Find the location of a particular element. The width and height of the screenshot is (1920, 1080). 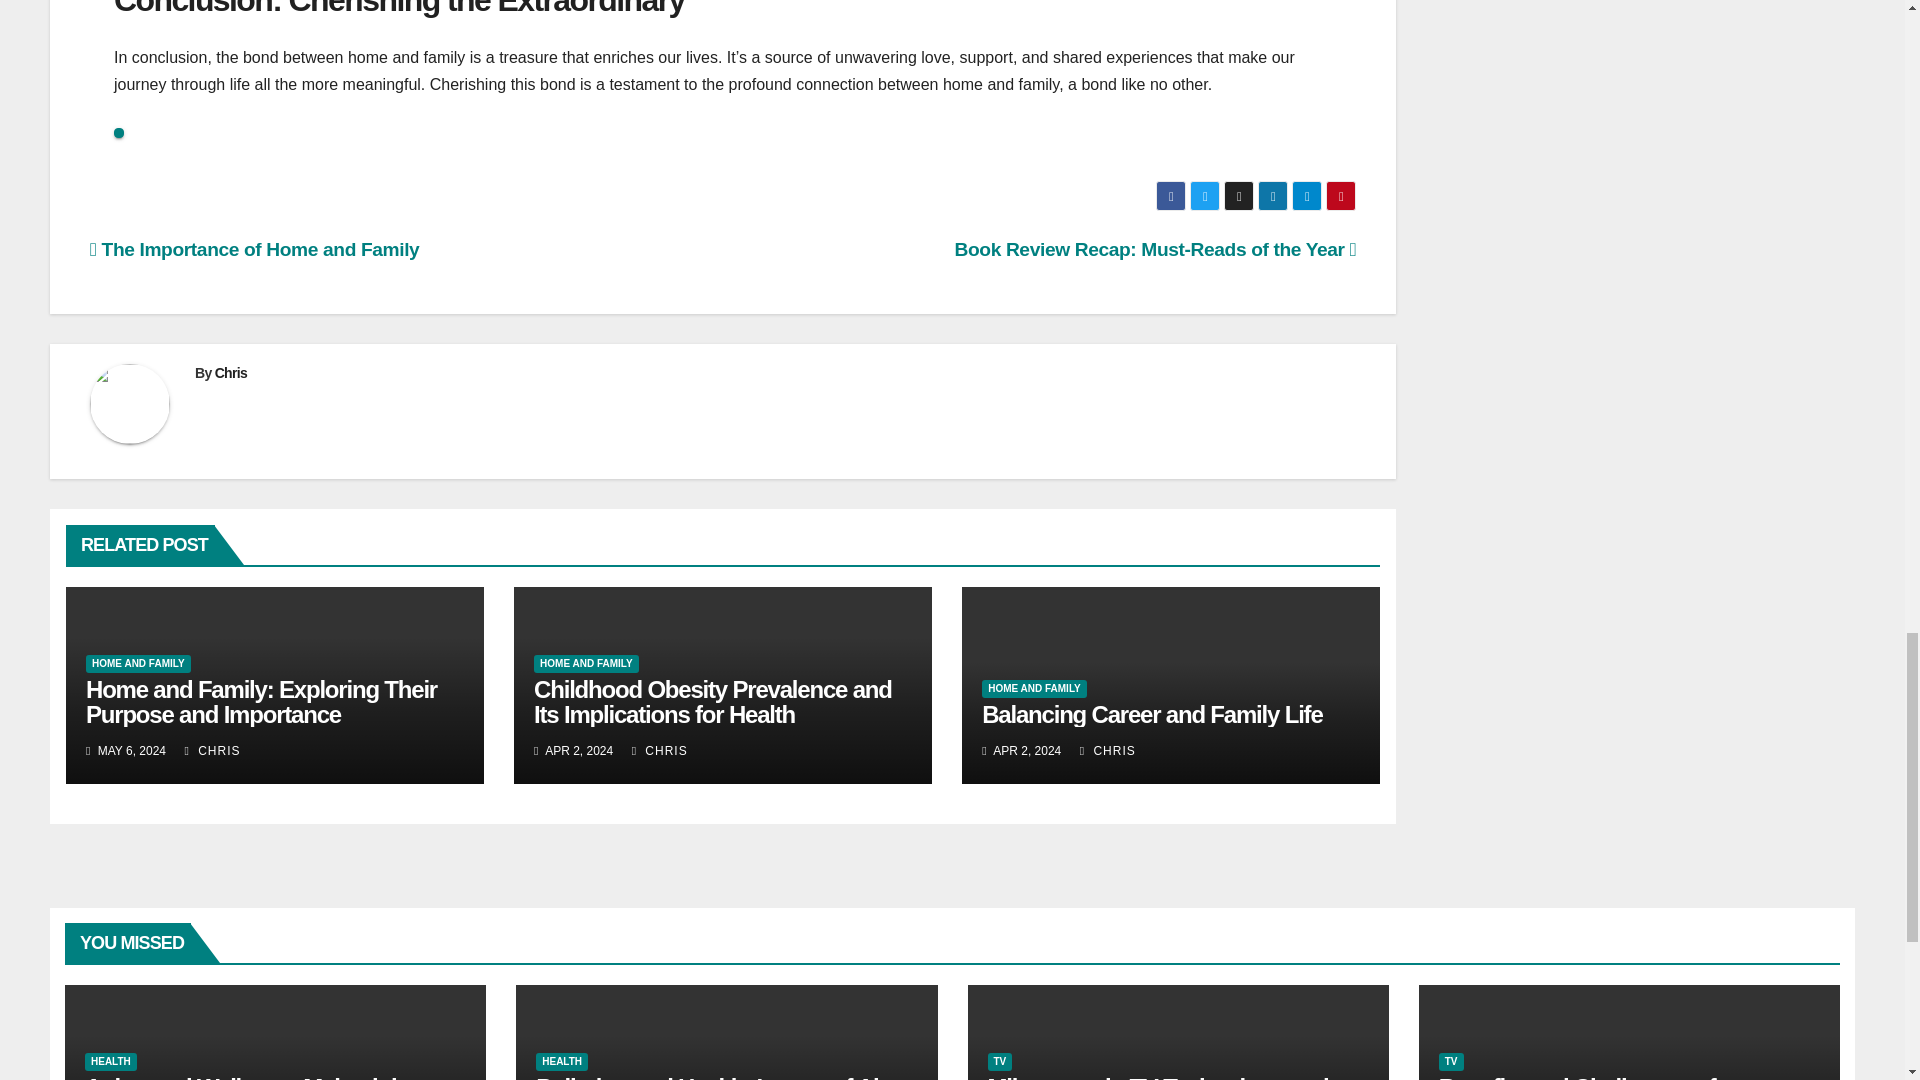

Home and Family: Exploring Their Purpose and Importance is located at coordinates (262, 702).